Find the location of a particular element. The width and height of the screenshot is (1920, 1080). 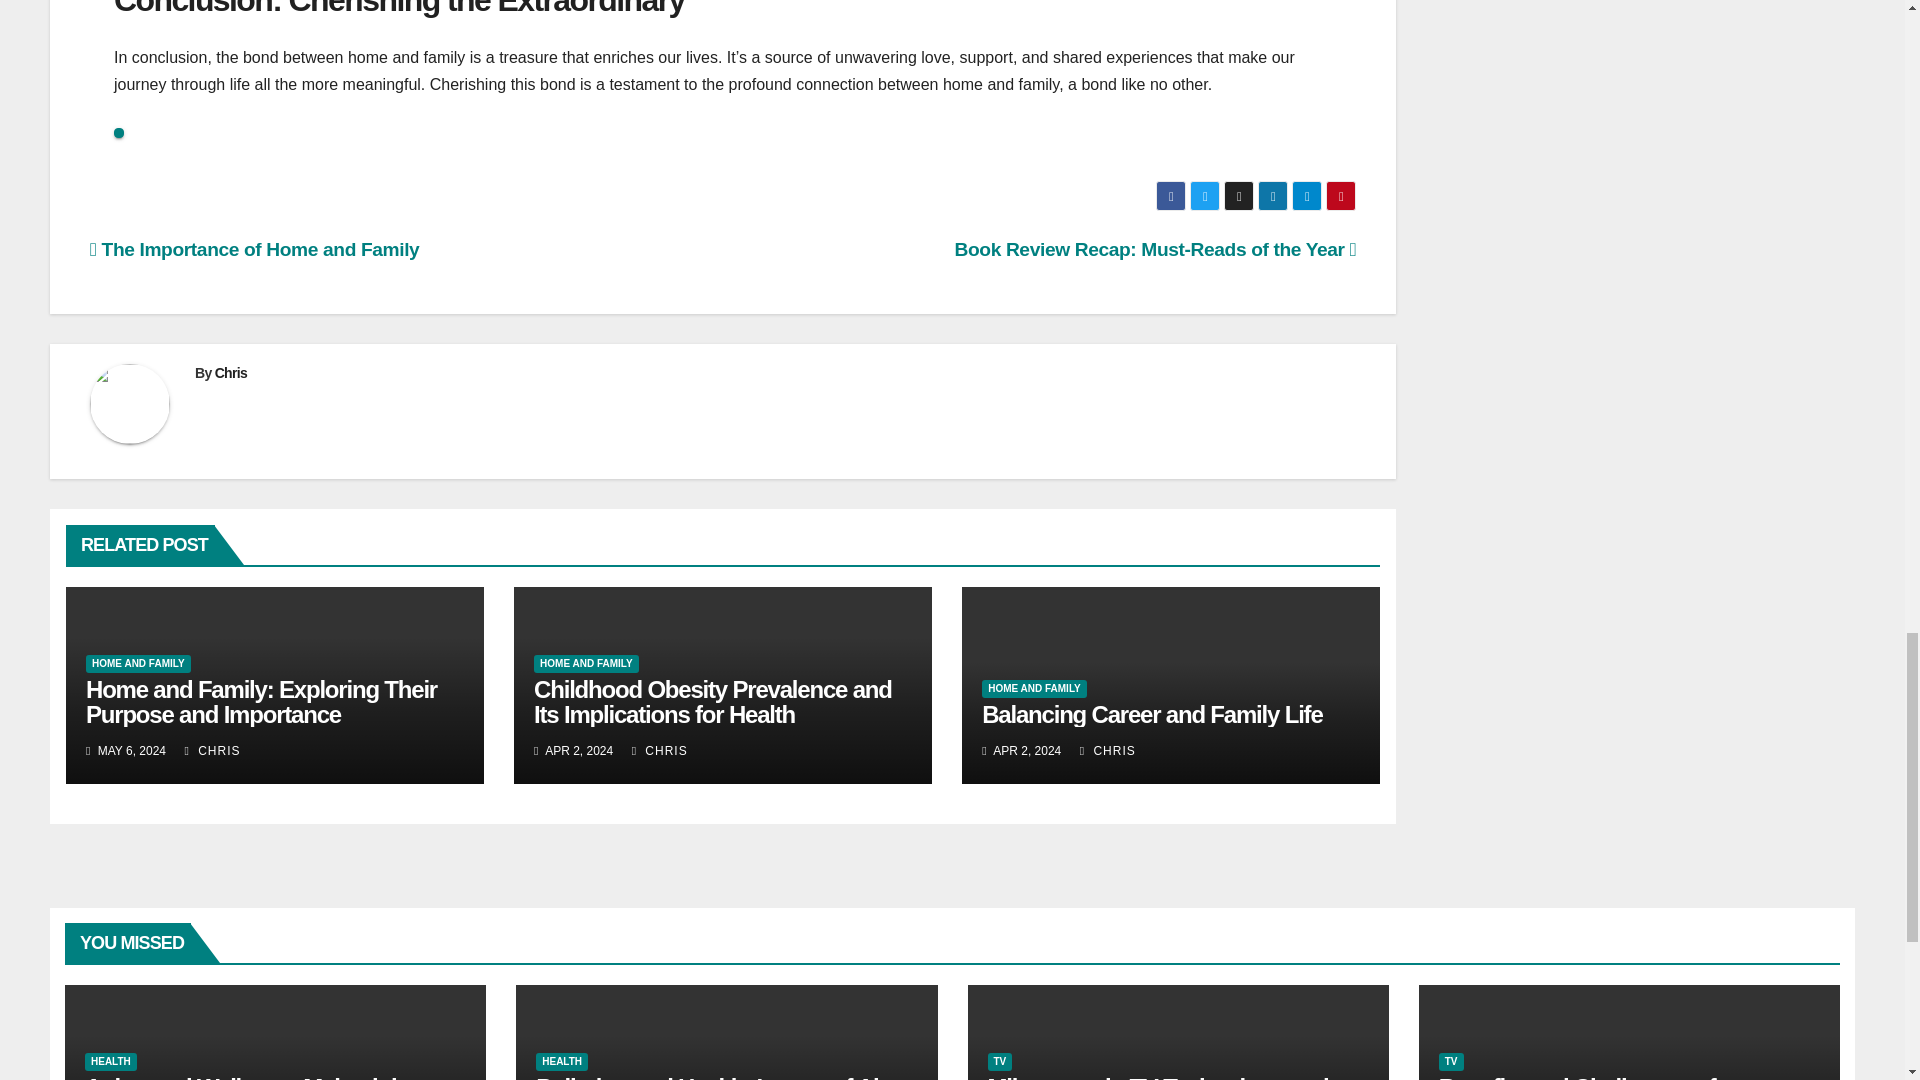

Home and Family: Exploring Their Purpose and Importance is located at coordinates (262, 702).